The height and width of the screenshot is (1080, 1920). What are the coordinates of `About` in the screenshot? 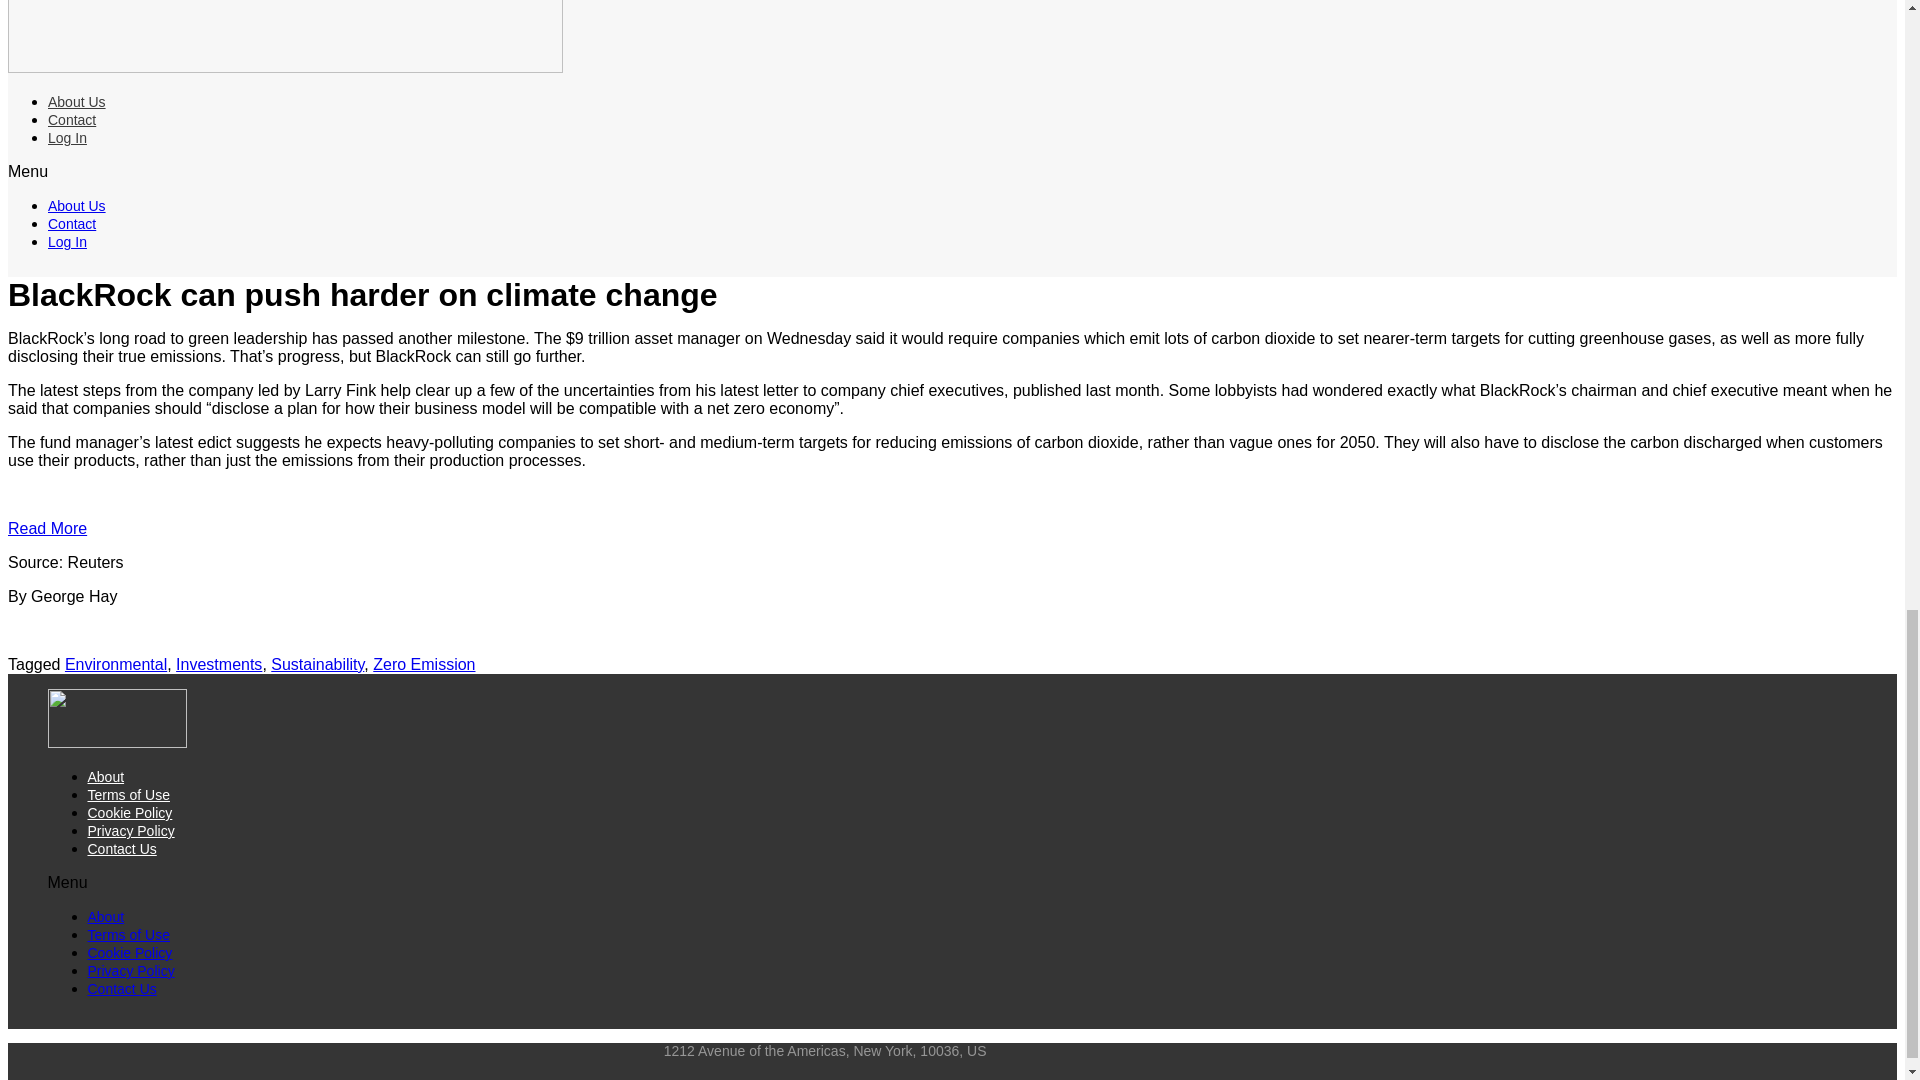 It's located at (106, 776).